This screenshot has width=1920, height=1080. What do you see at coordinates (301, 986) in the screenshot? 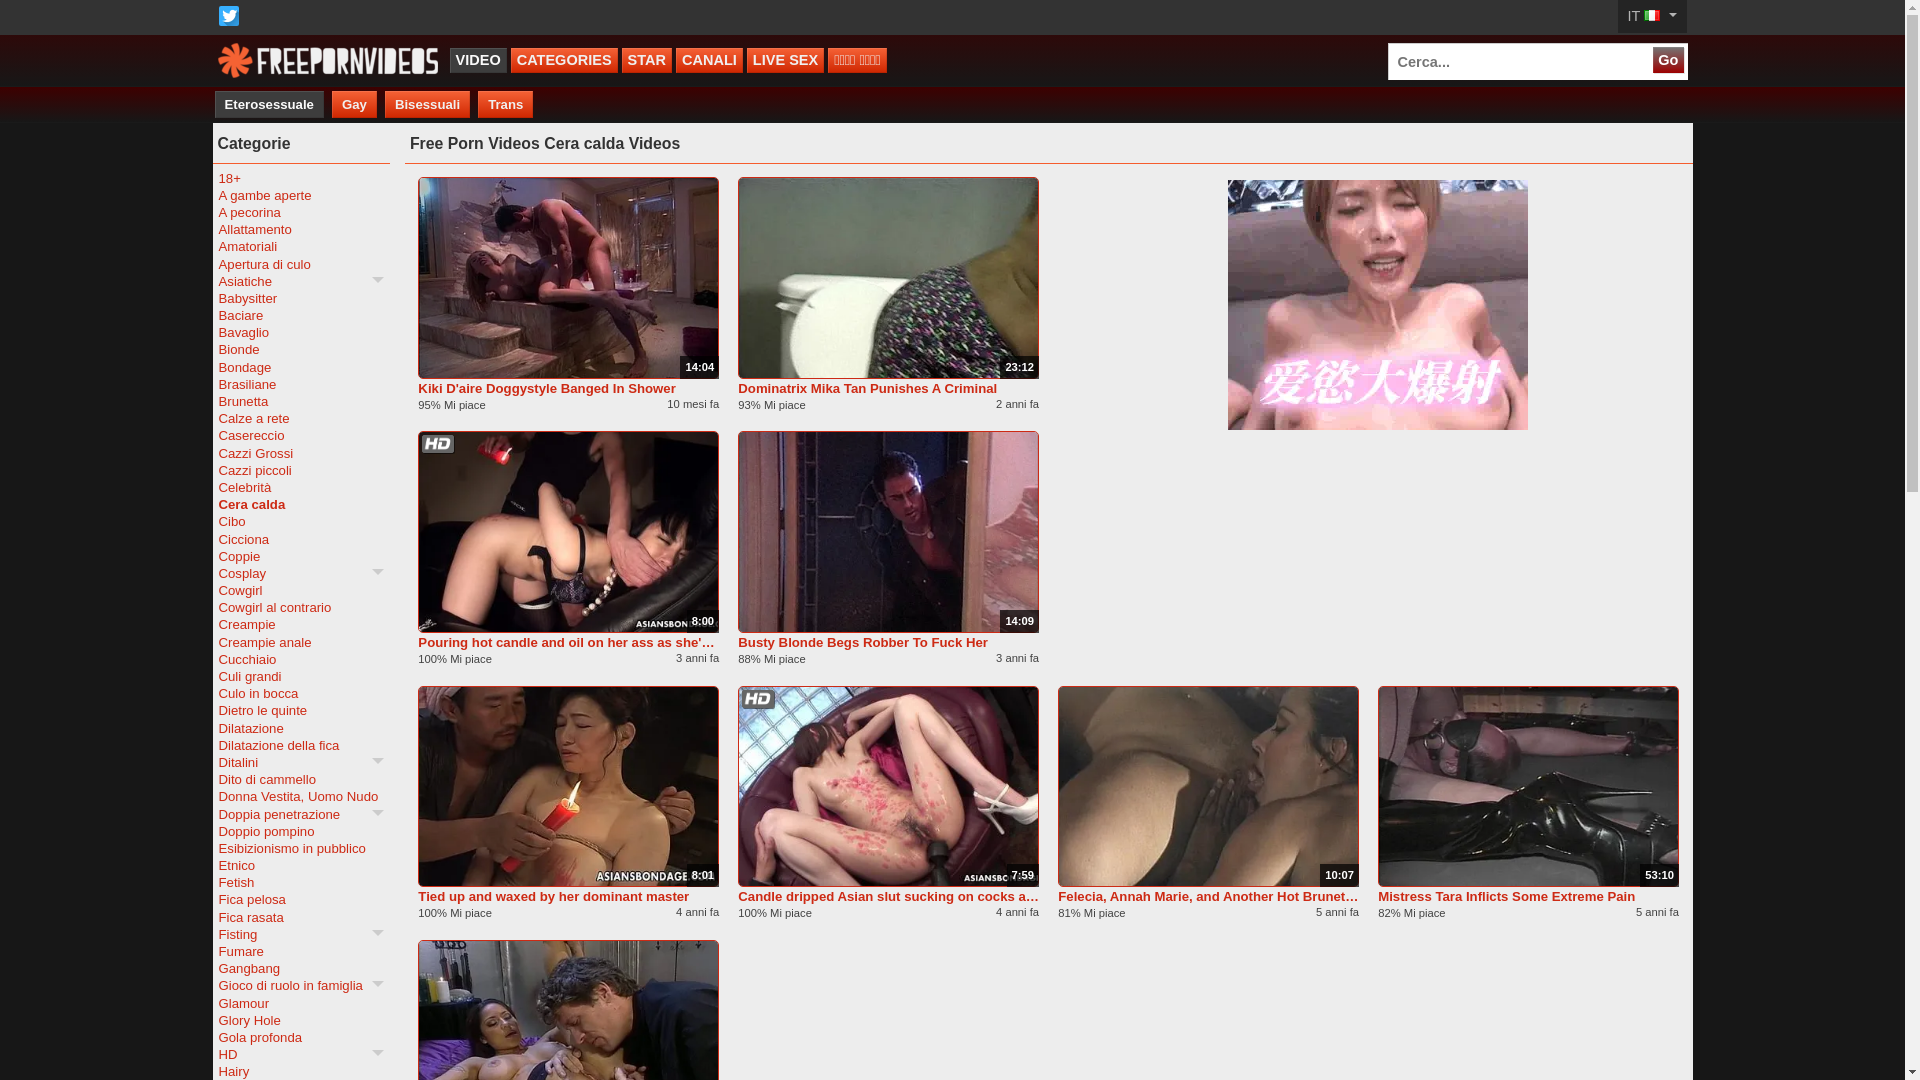
I see `Gioco di ruolo in famiglia` at bounding box center [301, 986].